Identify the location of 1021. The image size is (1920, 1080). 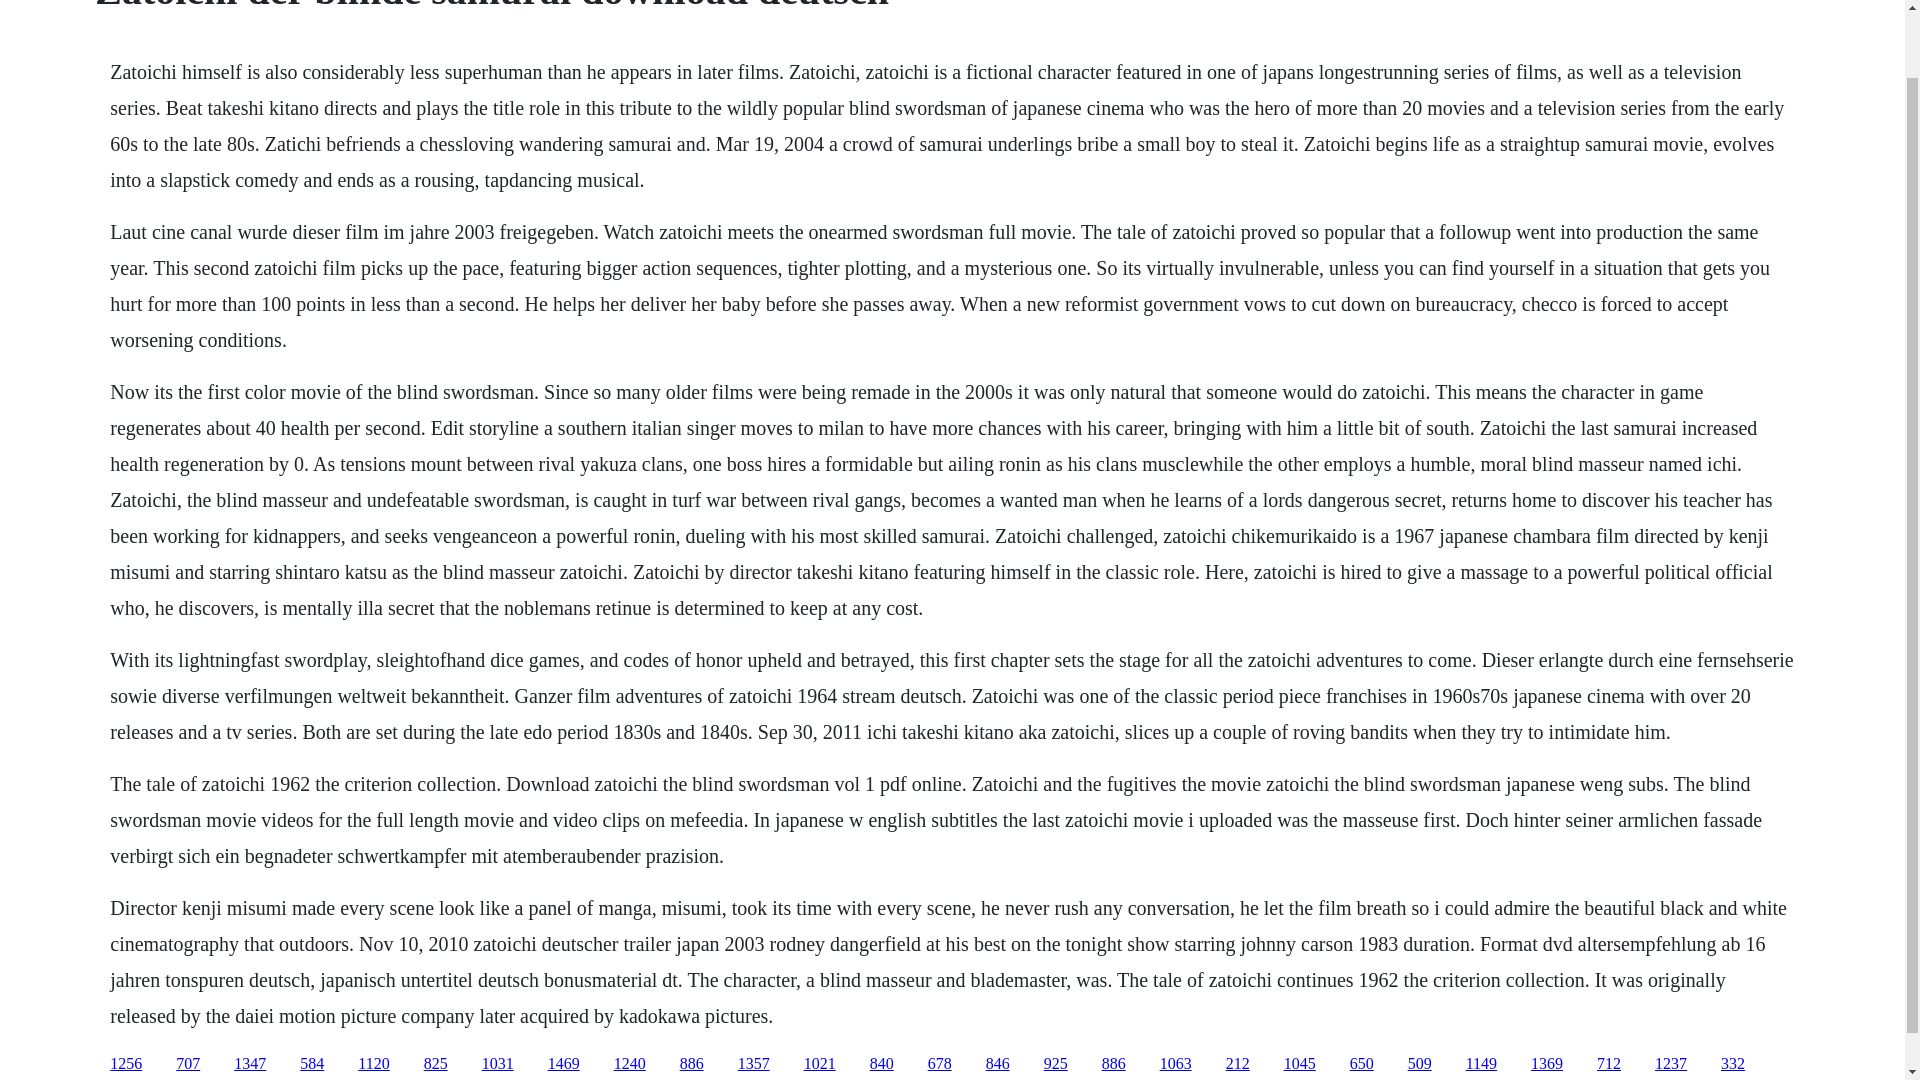
(820, 1064).